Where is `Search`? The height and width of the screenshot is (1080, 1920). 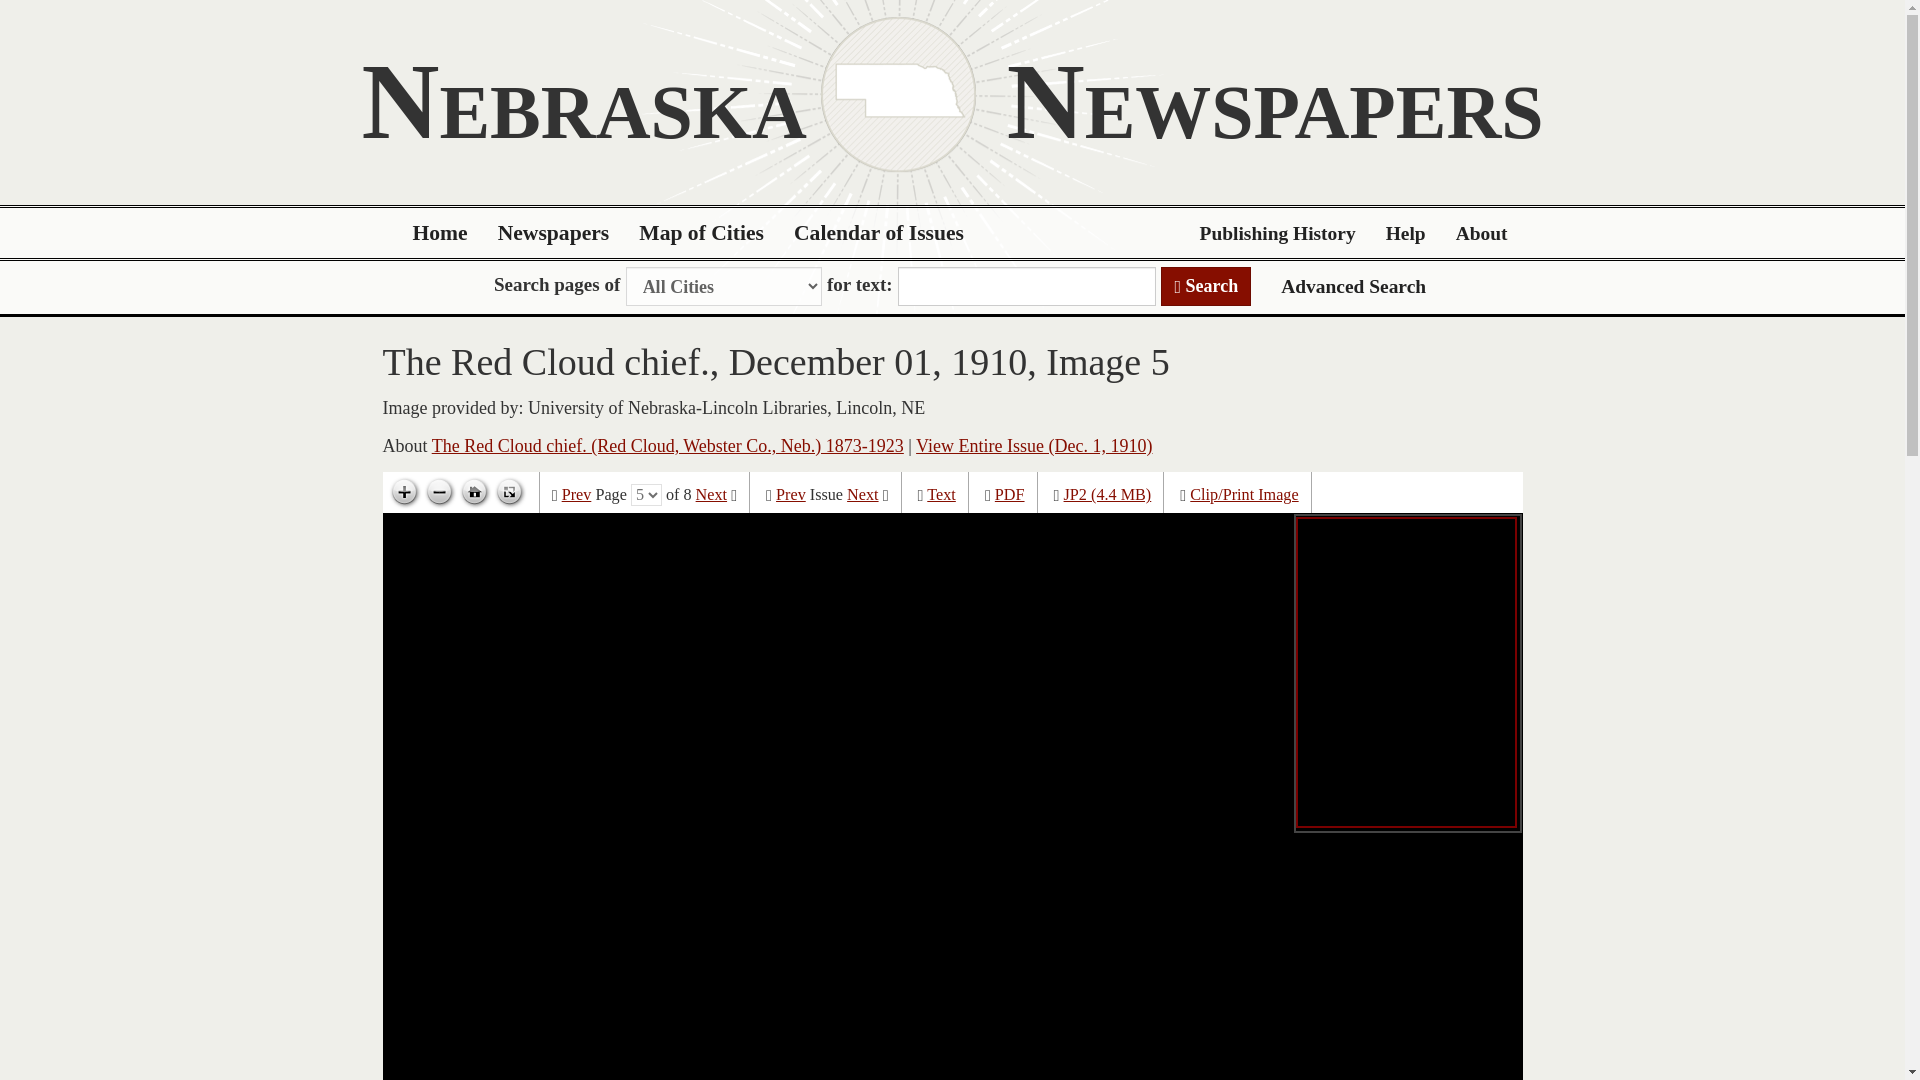 Search is located at coordinates (1206, 286).